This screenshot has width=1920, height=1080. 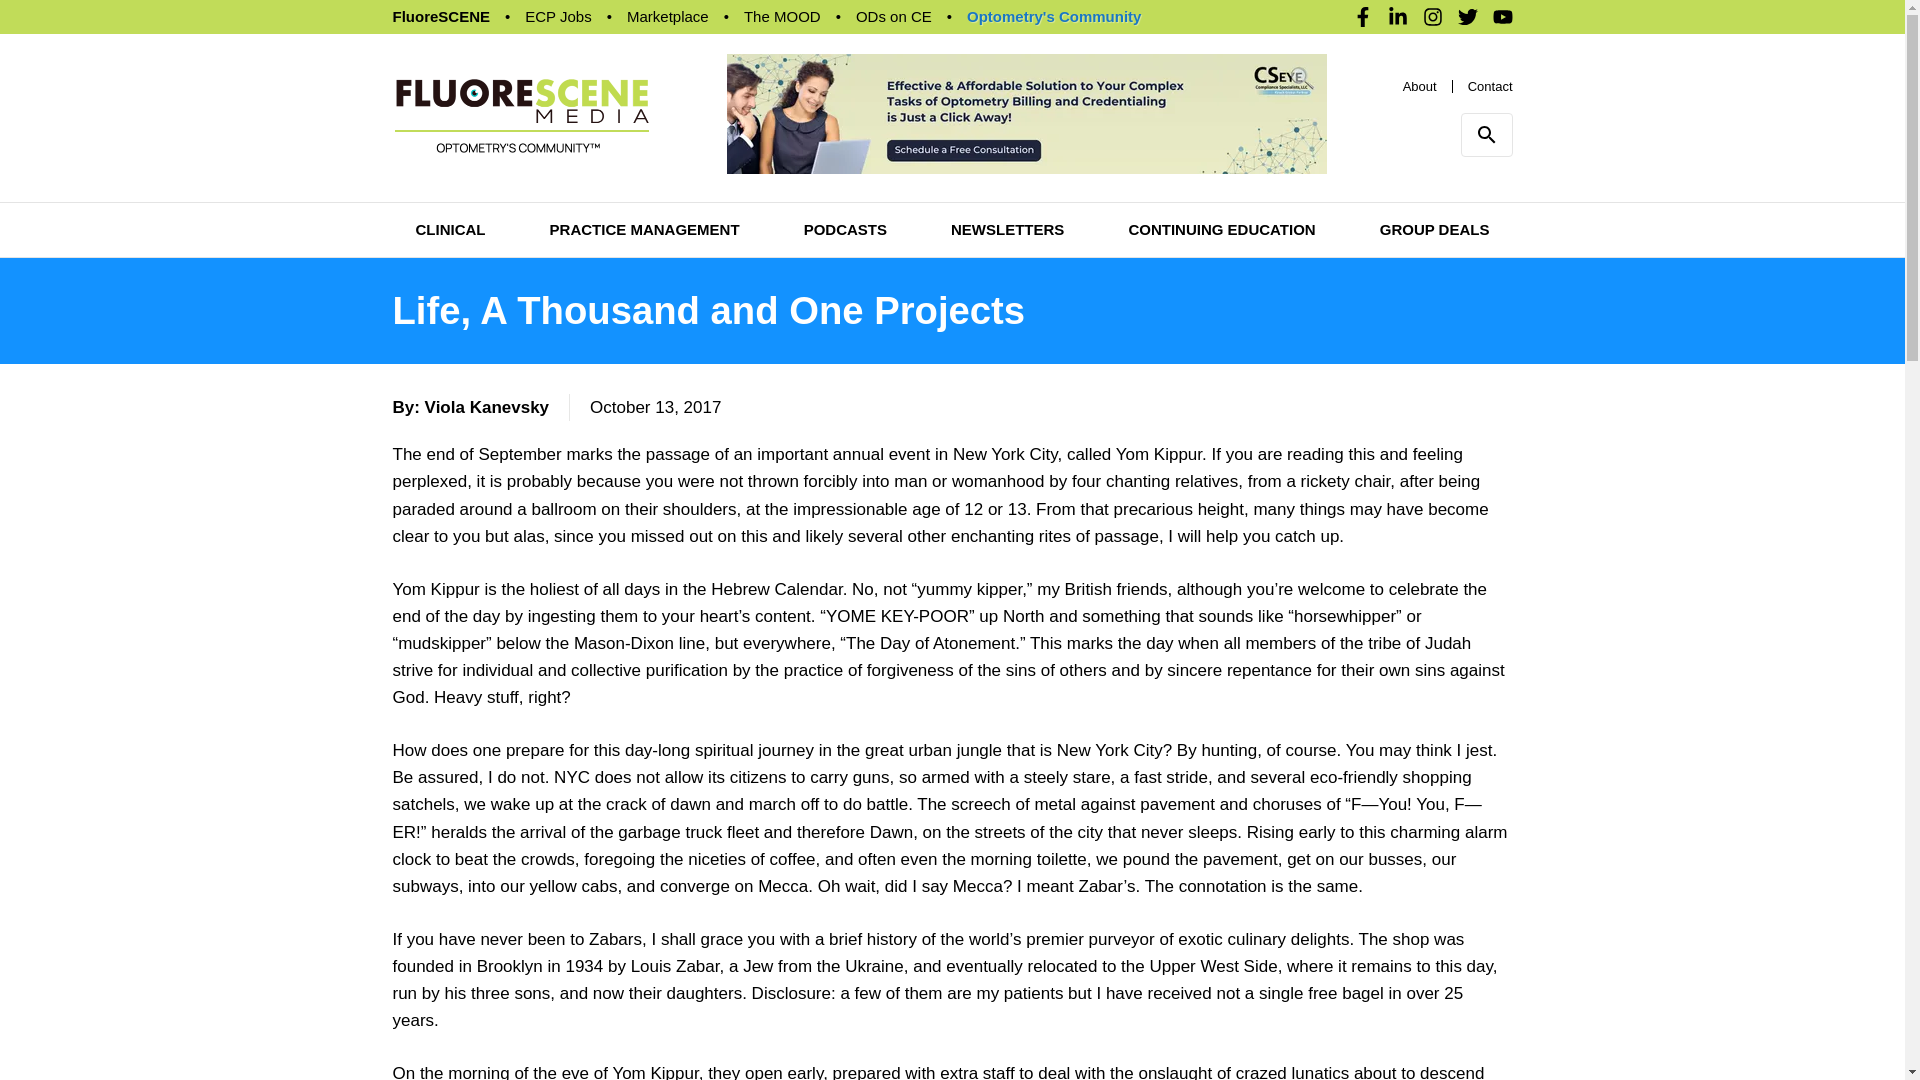 I want to click on GROUP DEALS, so click(x=1434, y=230).